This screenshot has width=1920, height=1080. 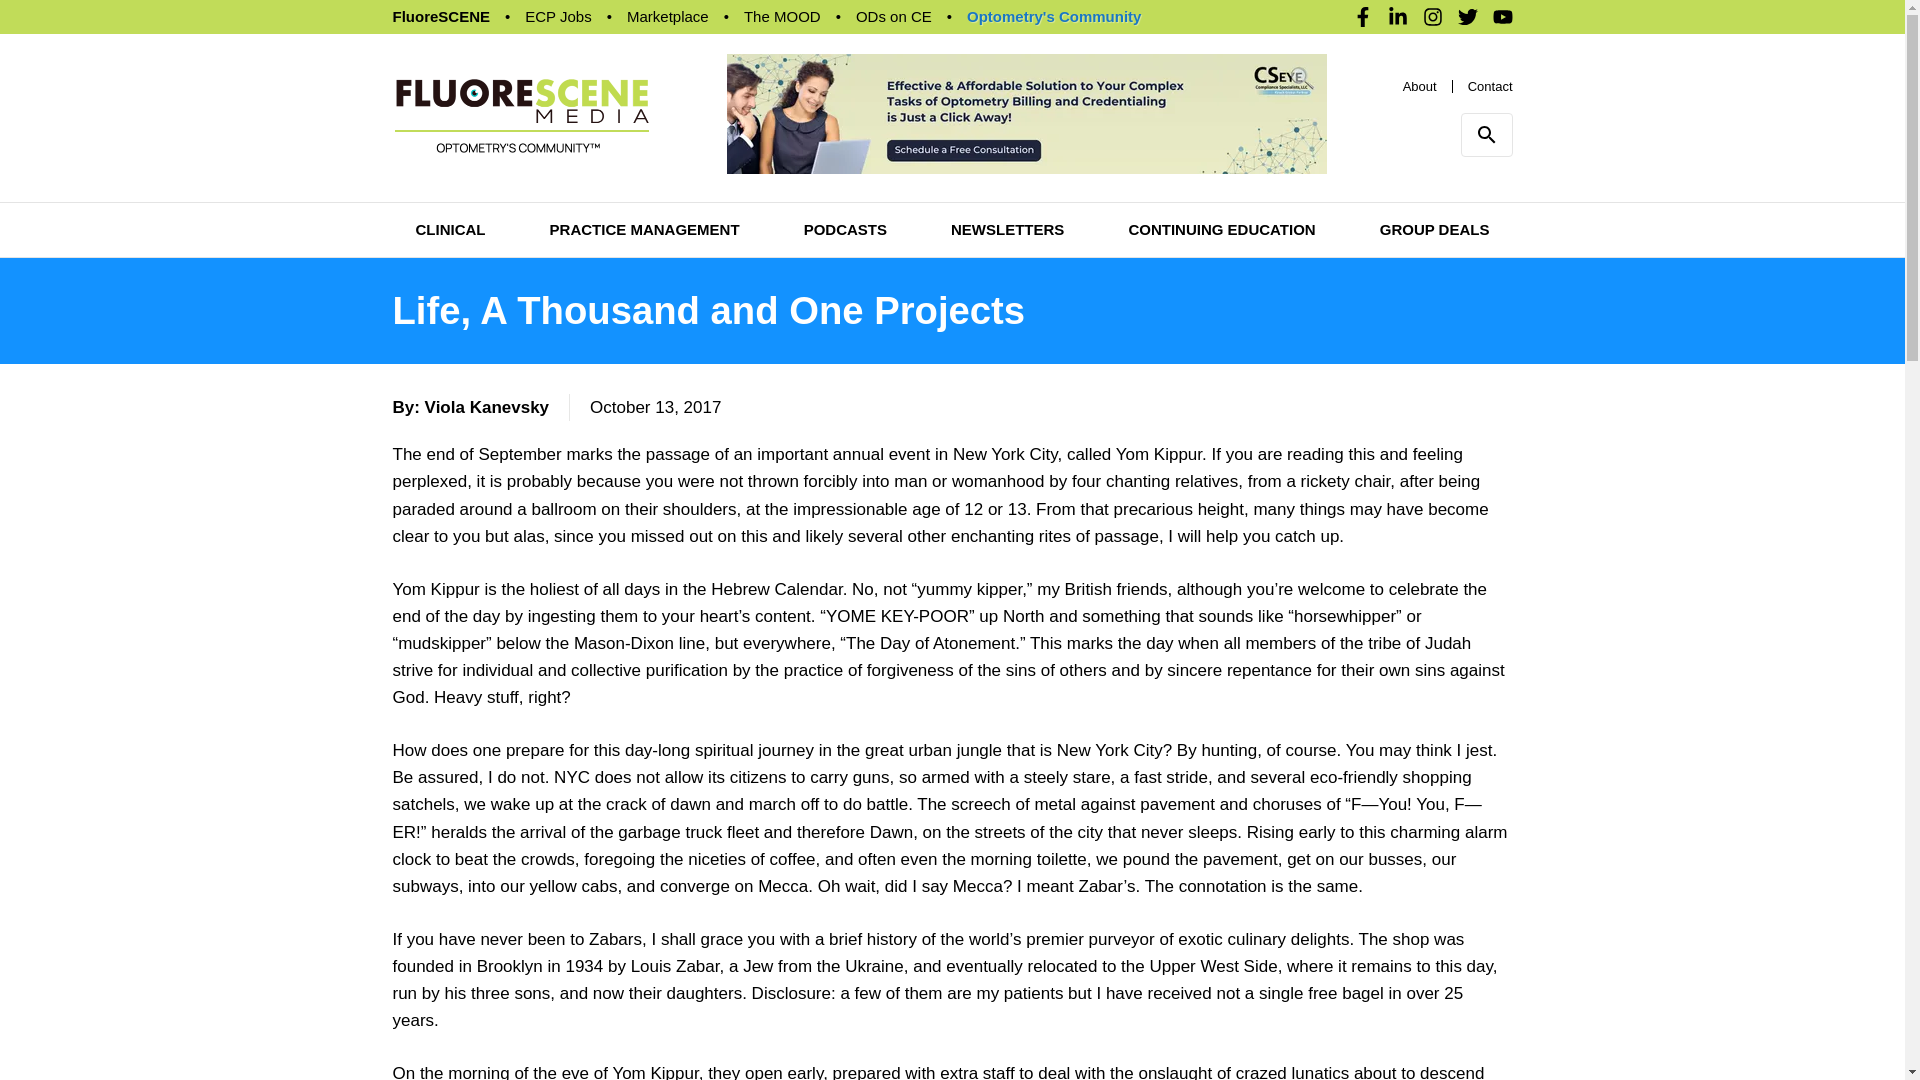 I want to click on GROUP DEALS, so click(x=1434, y=230).